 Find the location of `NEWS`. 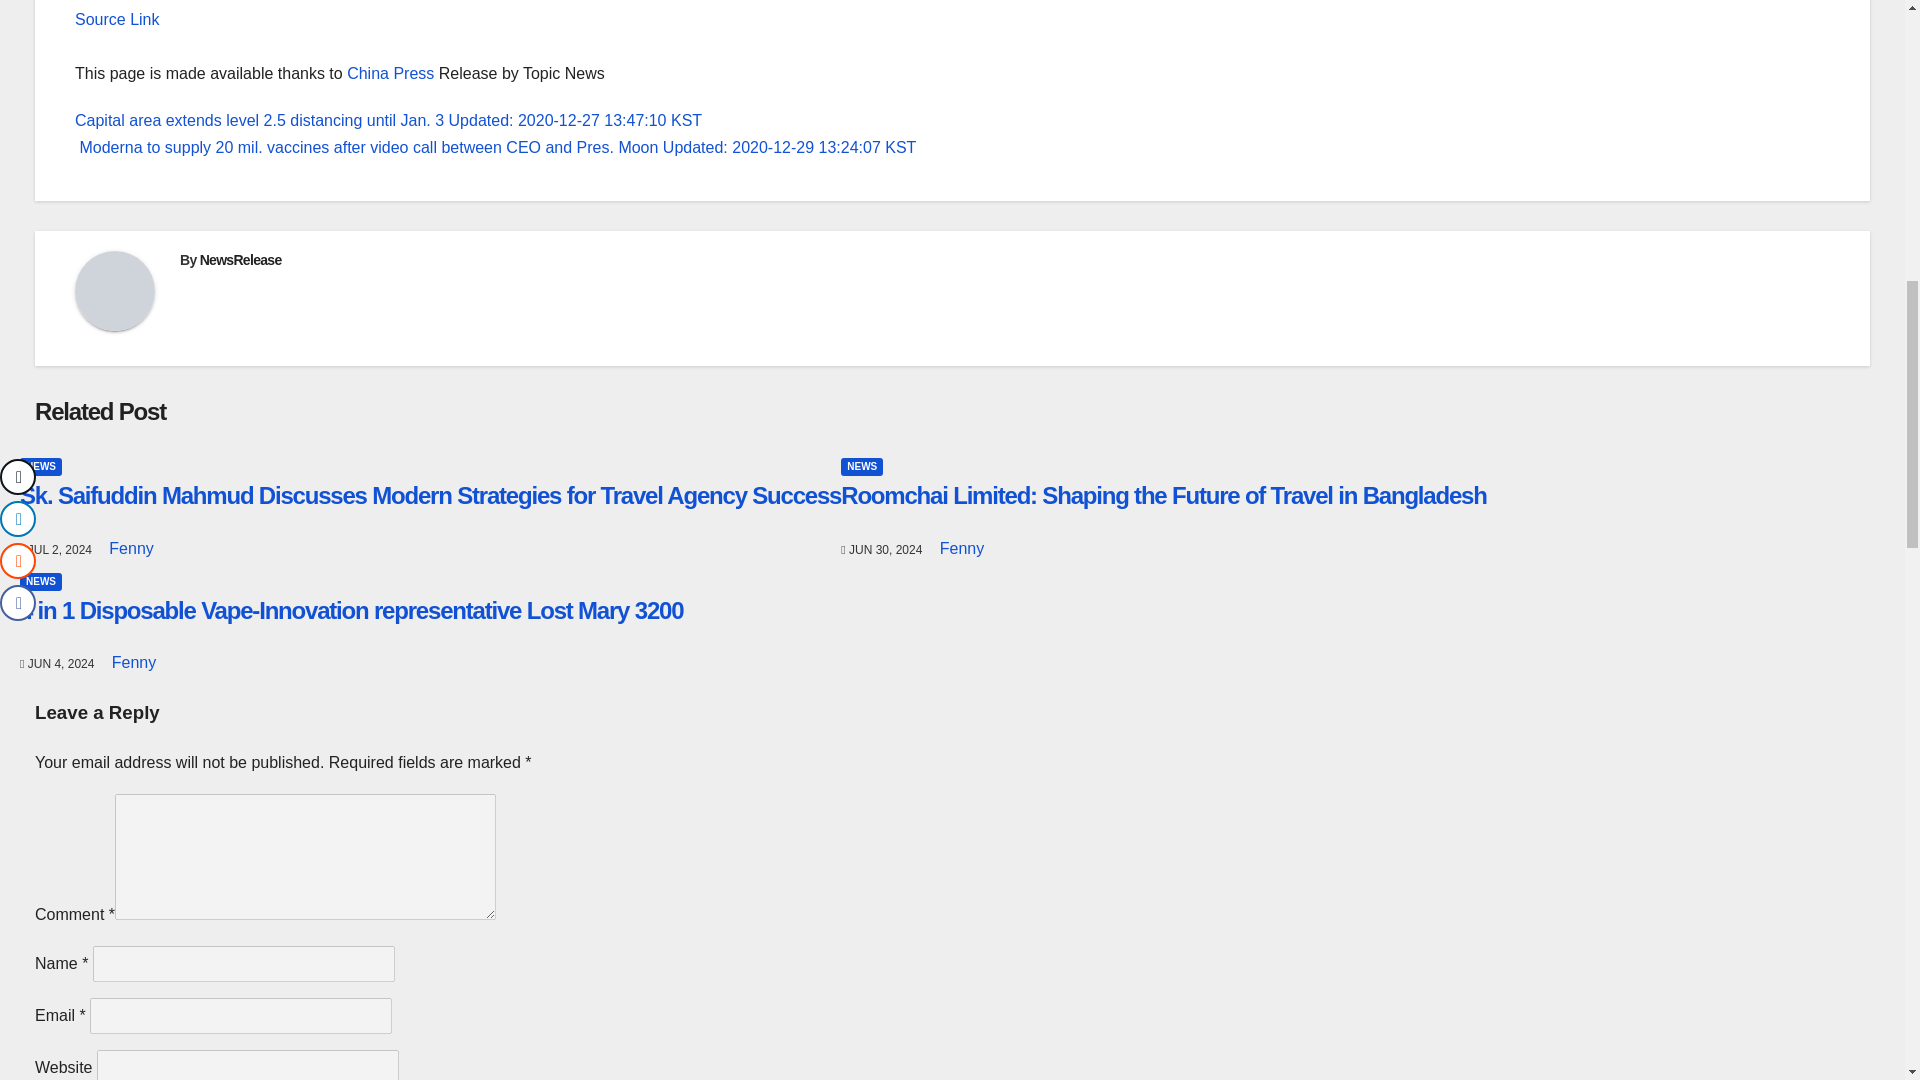

NEWS is located at coordinates (862, 466).